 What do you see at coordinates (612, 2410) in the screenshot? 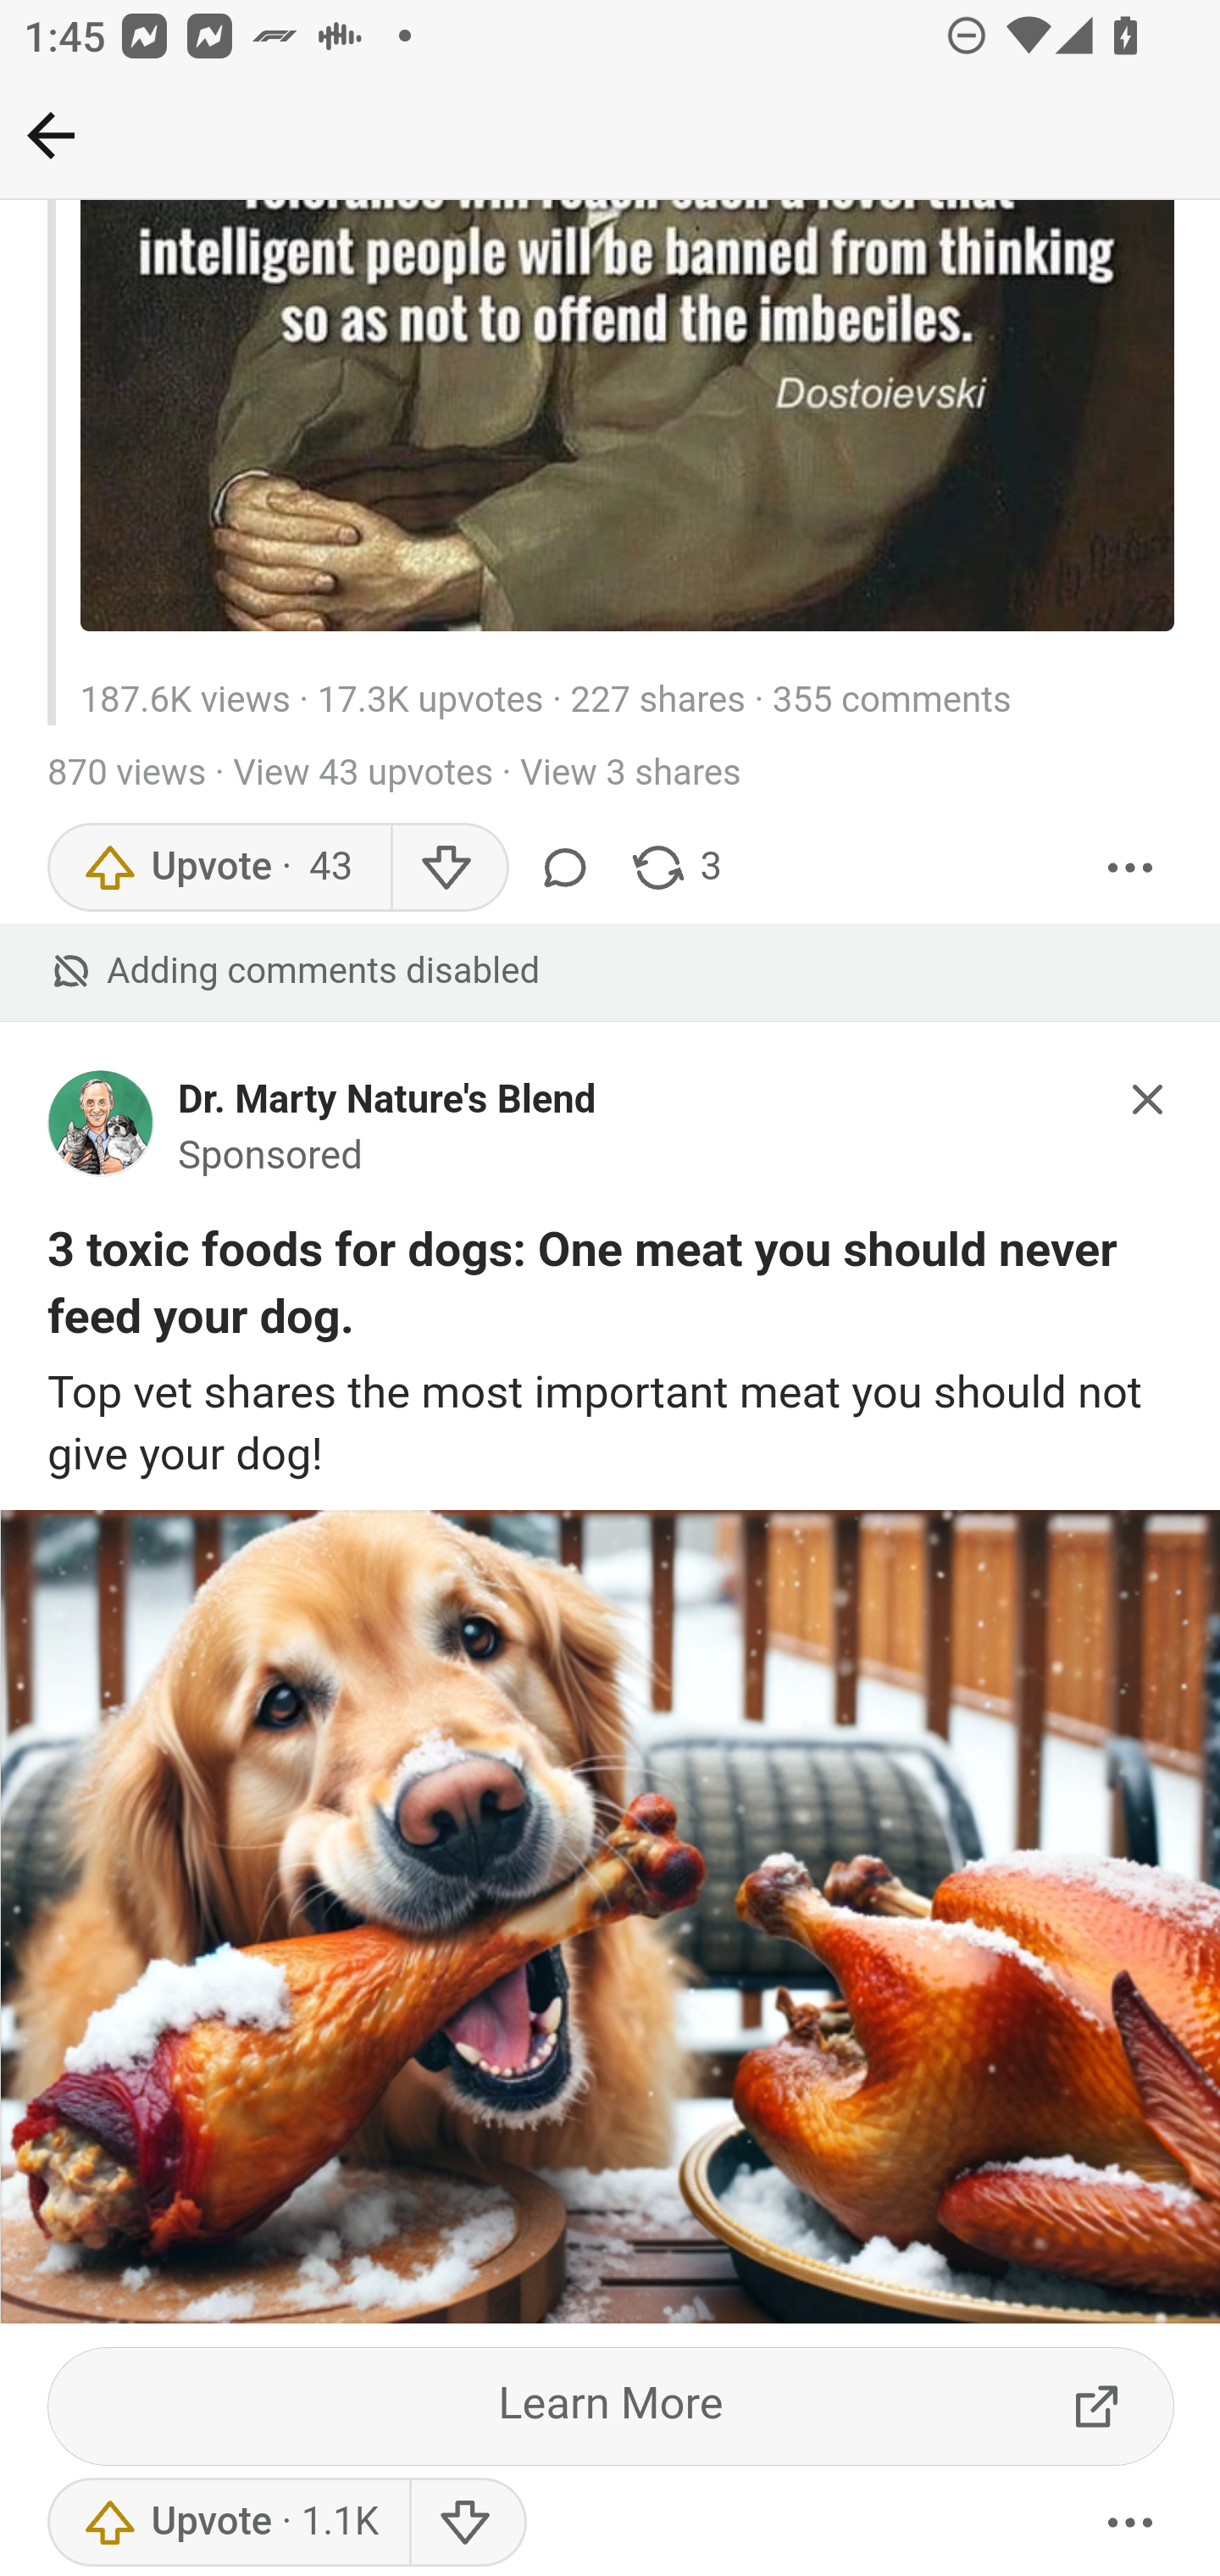
I see `Learn More ExternalLink` at bounding box center [612, 2410].